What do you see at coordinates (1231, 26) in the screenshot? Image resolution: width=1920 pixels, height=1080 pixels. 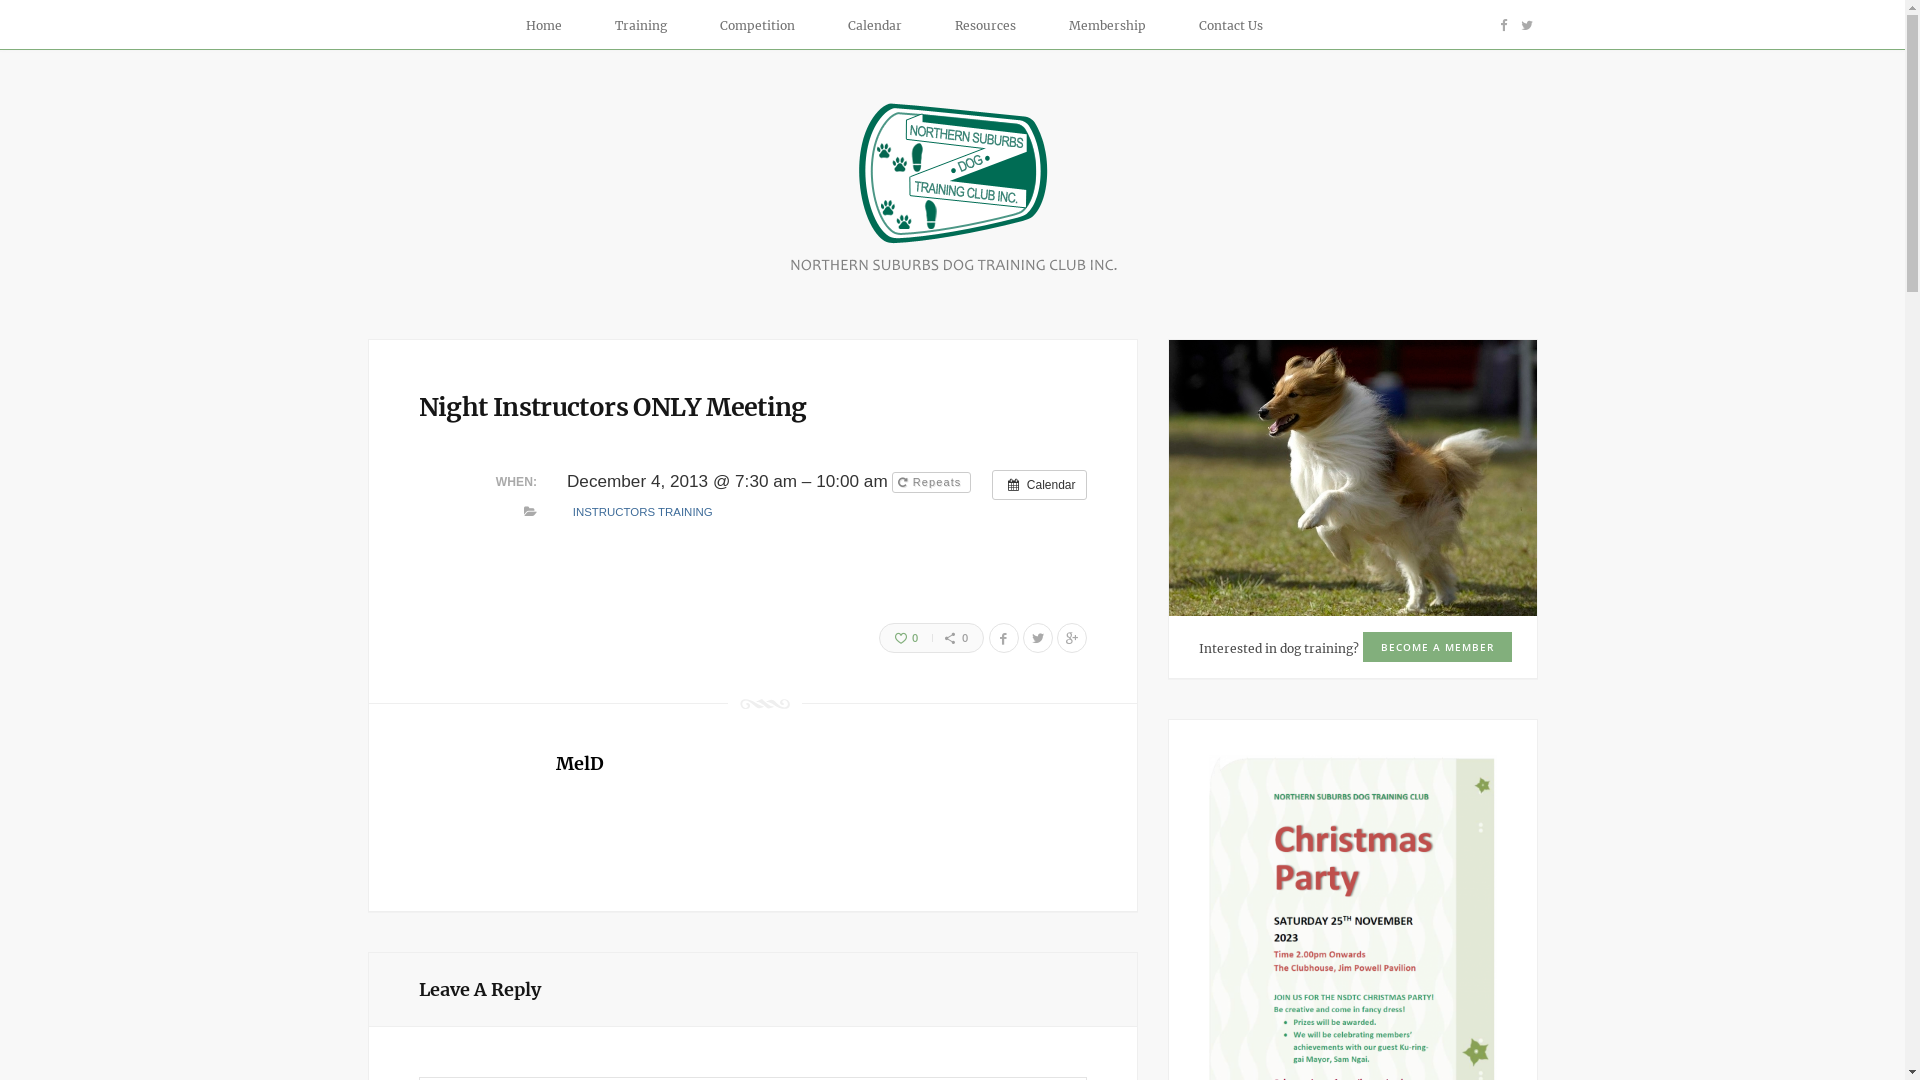 I see `Contact Us` at bounding box center [1231, 26].